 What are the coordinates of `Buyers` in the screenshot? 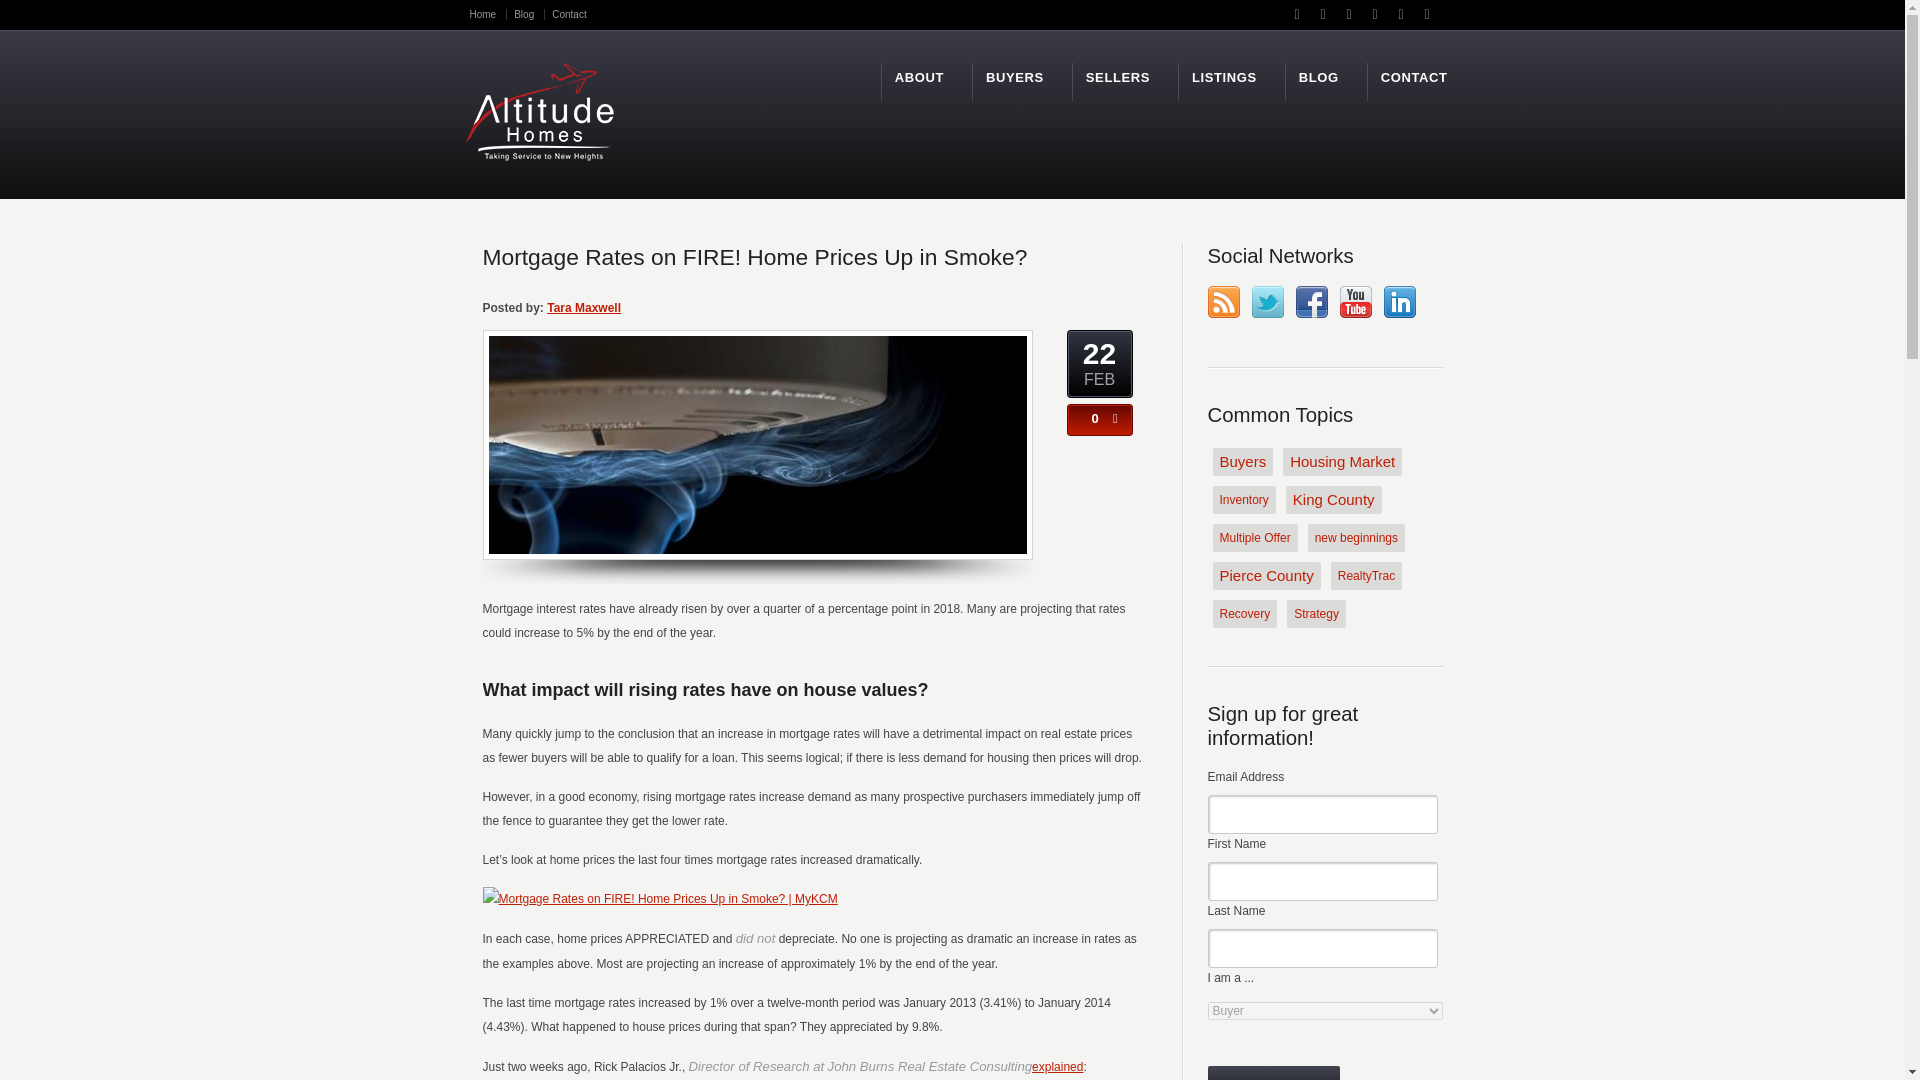 It's located at (1242, 462).